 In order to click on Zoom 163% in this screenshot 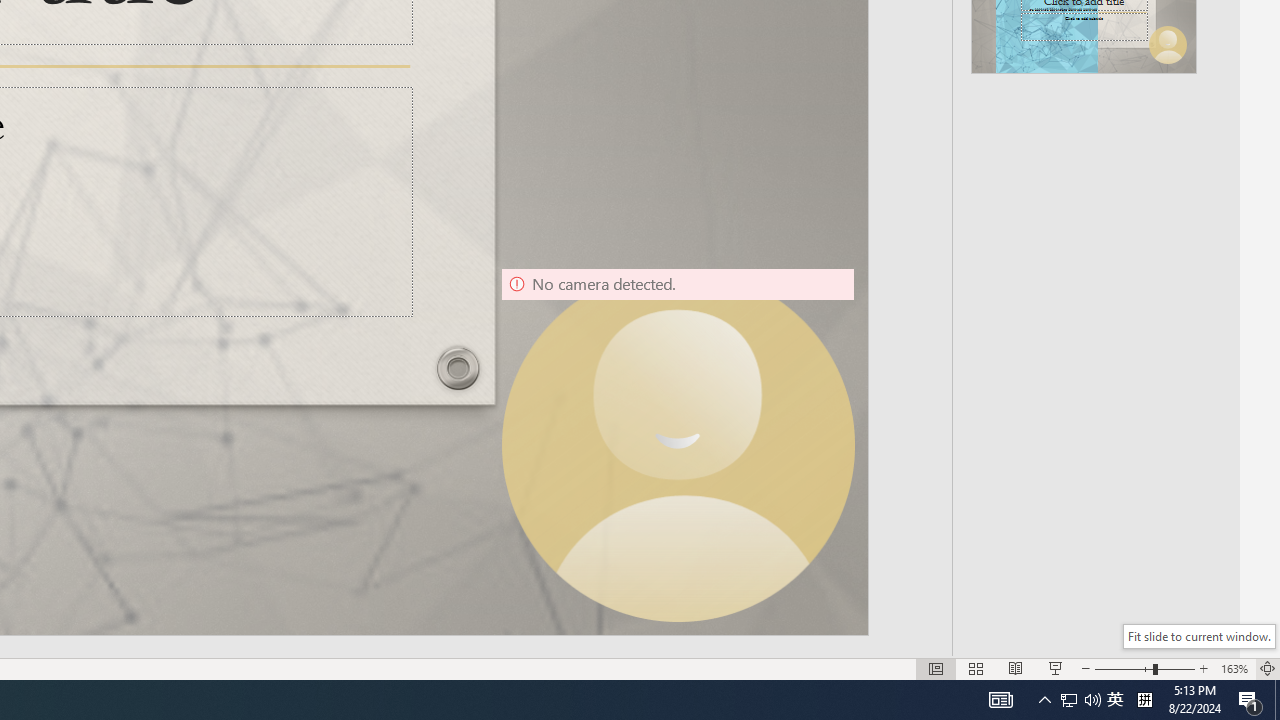, I will do `click(1234, 668)`.